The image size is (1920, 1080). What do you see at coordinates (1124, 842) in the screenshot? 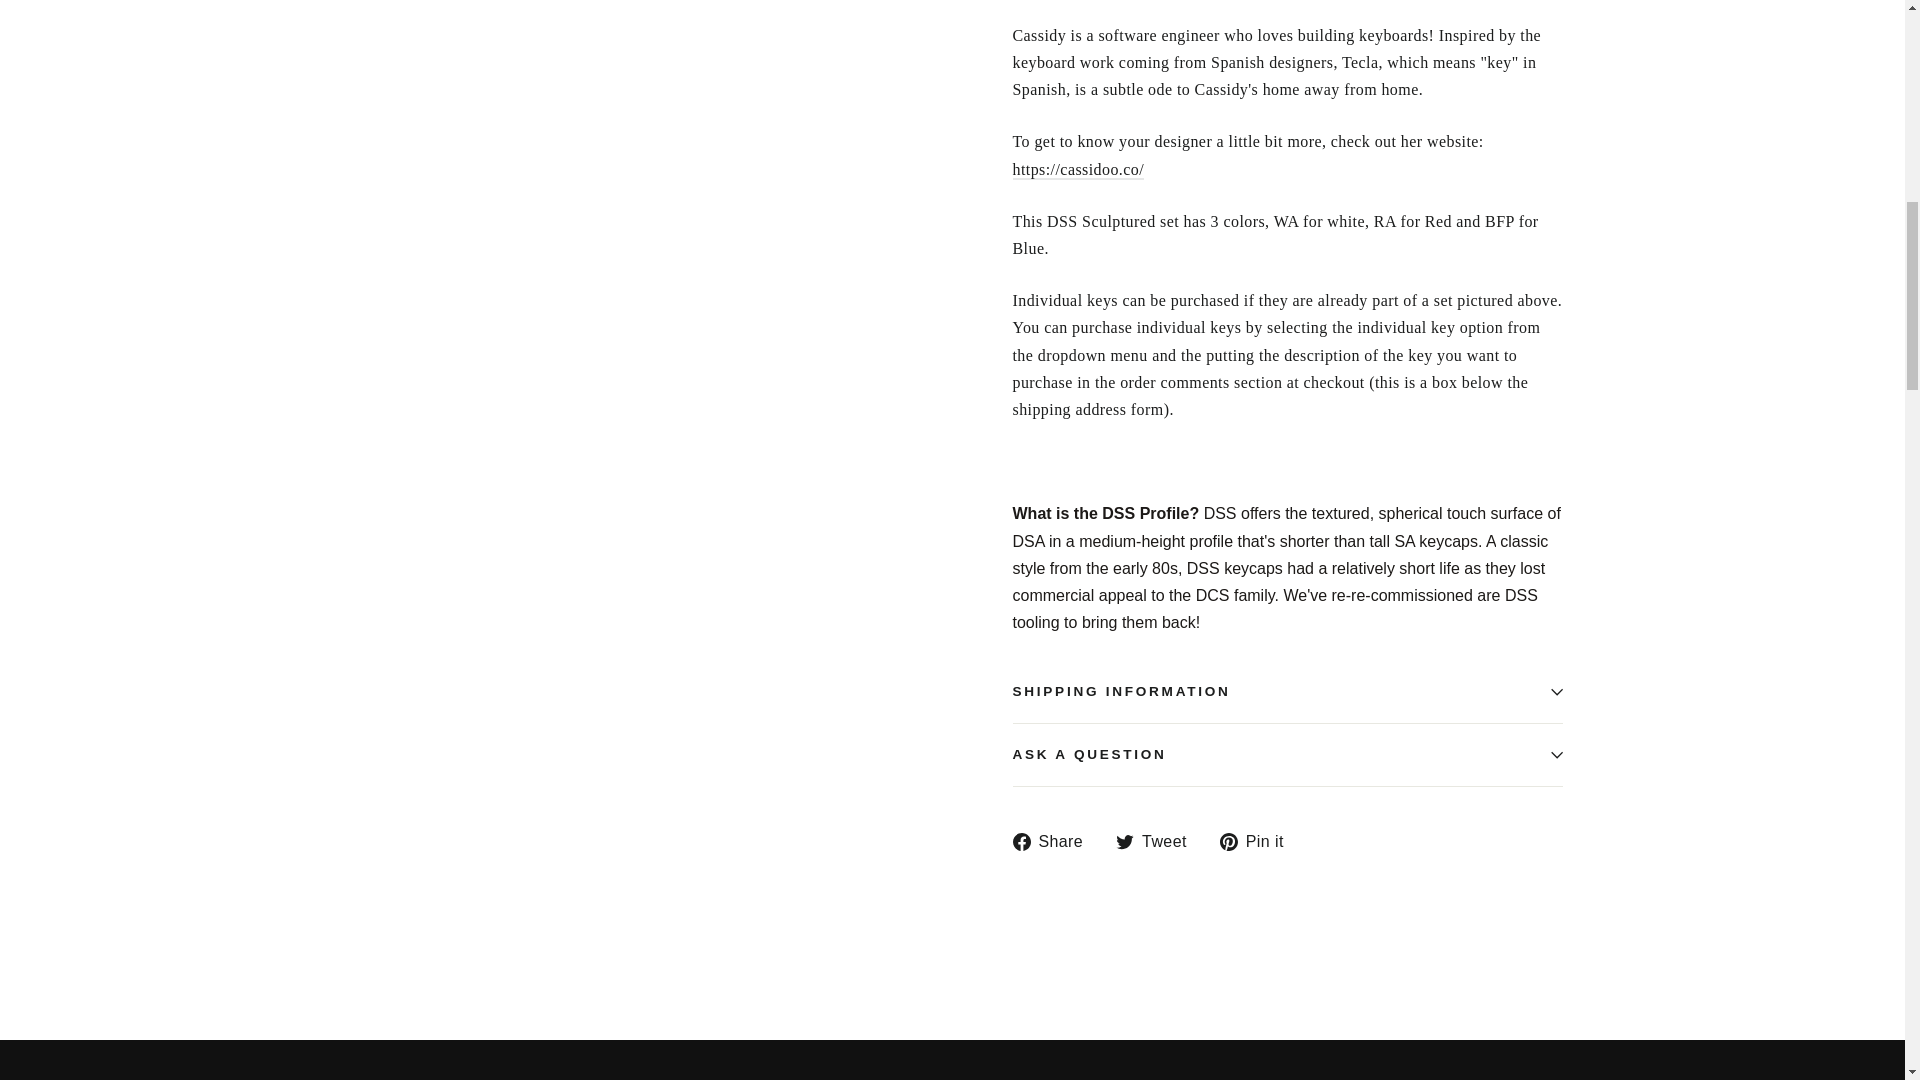
I see `twitter` at bounding box center [1124, 842].